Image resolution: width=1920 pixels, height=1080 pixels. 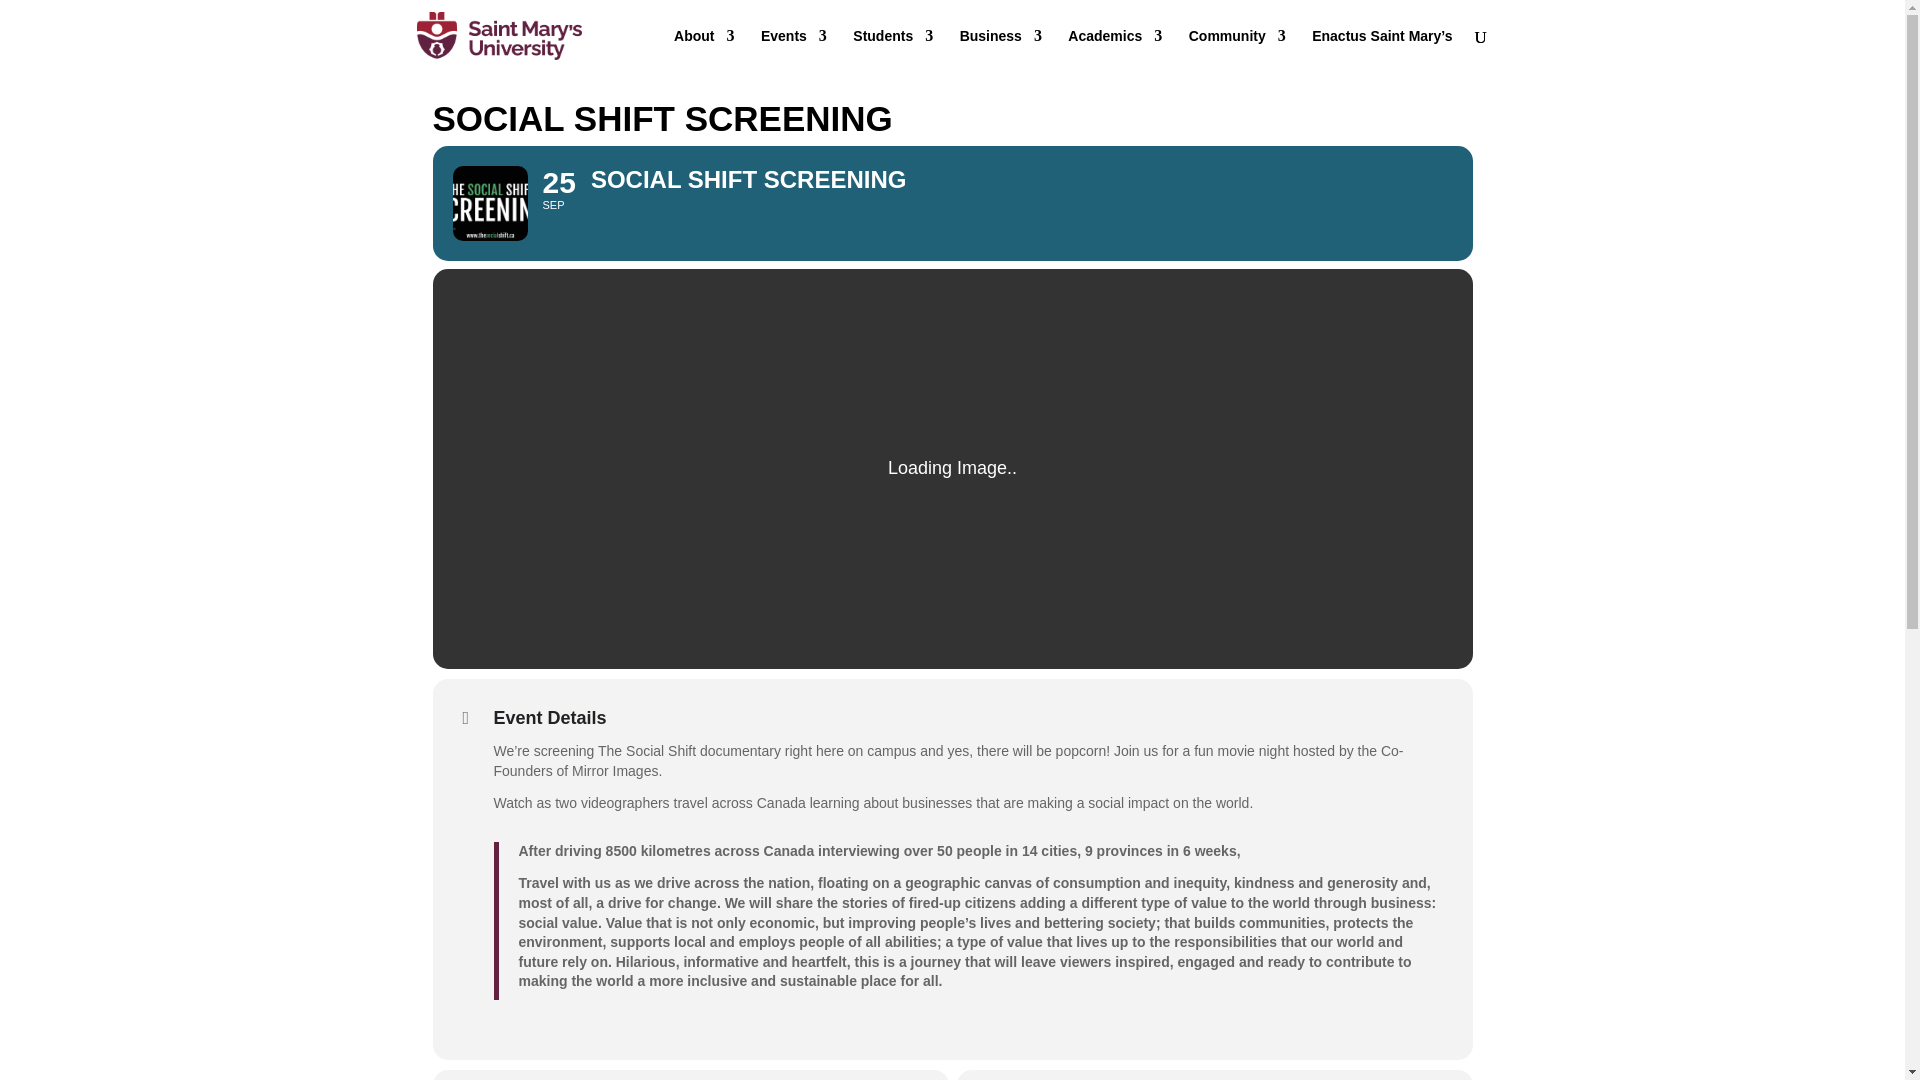 What do you see at coordinates (1114, 50) in the screenshot?
I see `Academics` at bounding box center [1114, 50].